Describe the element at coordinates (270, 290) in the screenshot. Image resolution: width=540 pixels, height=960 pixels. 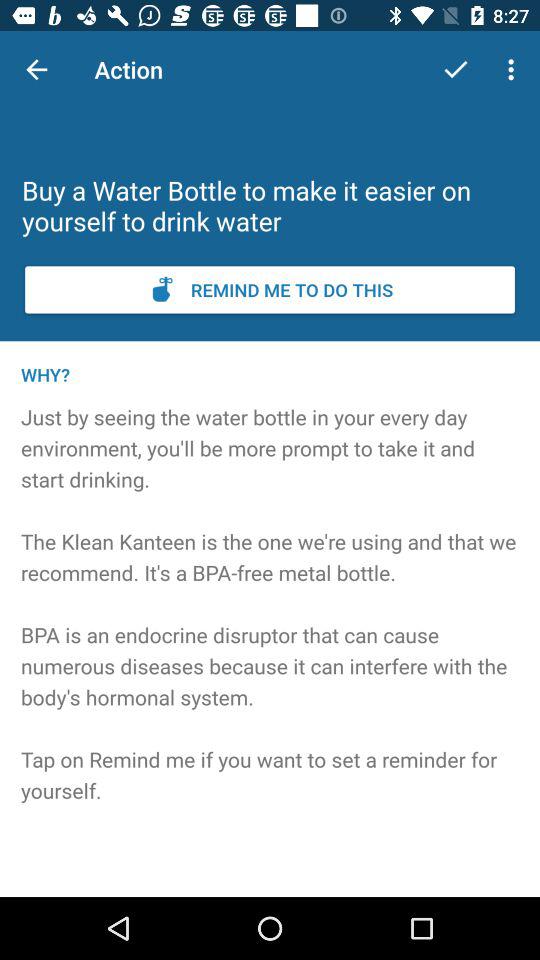
I see `set reminder` at that location.